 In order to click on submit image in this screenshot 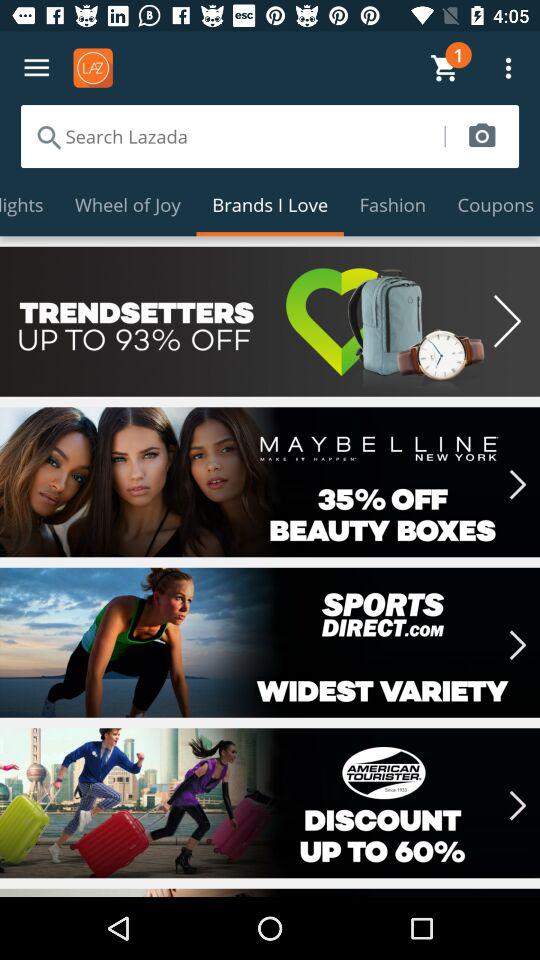, I will do `click(482, 136)`.